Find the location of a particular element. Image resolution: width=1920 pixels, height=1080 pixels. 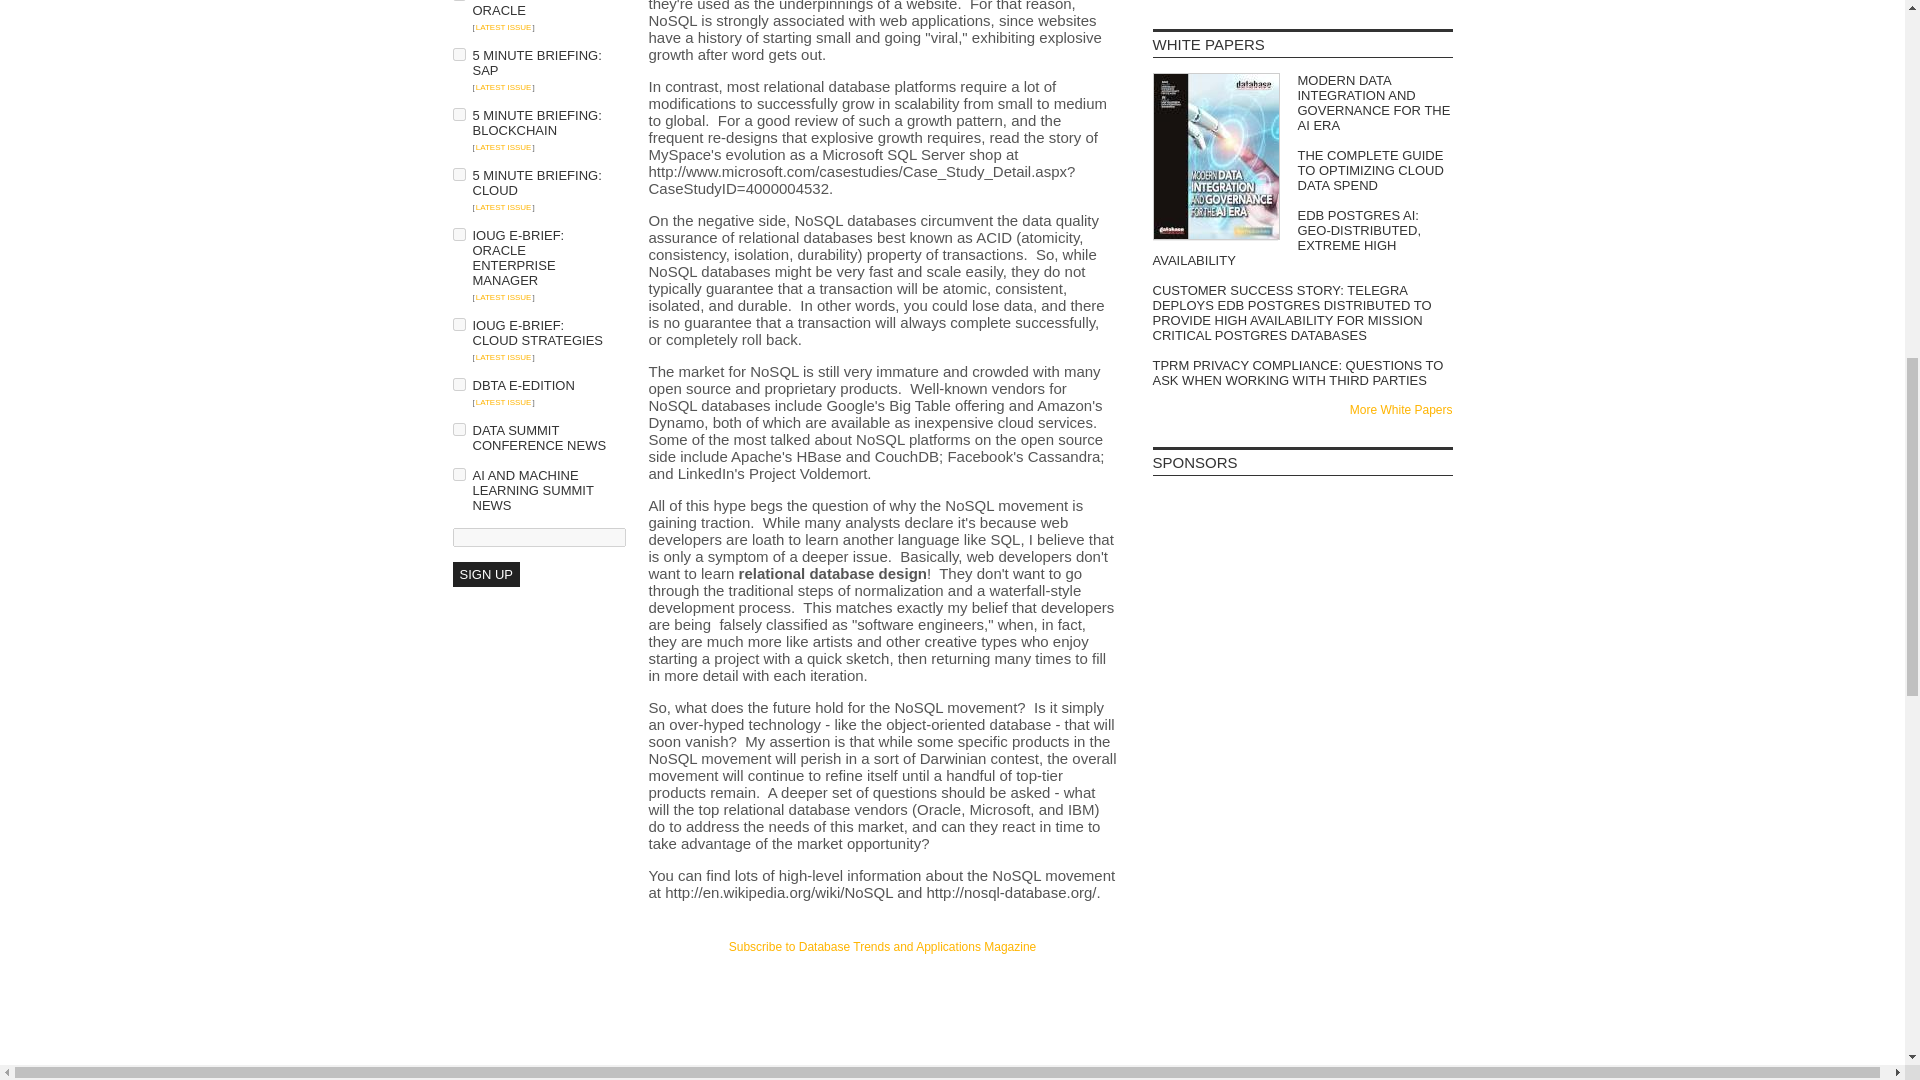

on is located at coordinates (458, 54).